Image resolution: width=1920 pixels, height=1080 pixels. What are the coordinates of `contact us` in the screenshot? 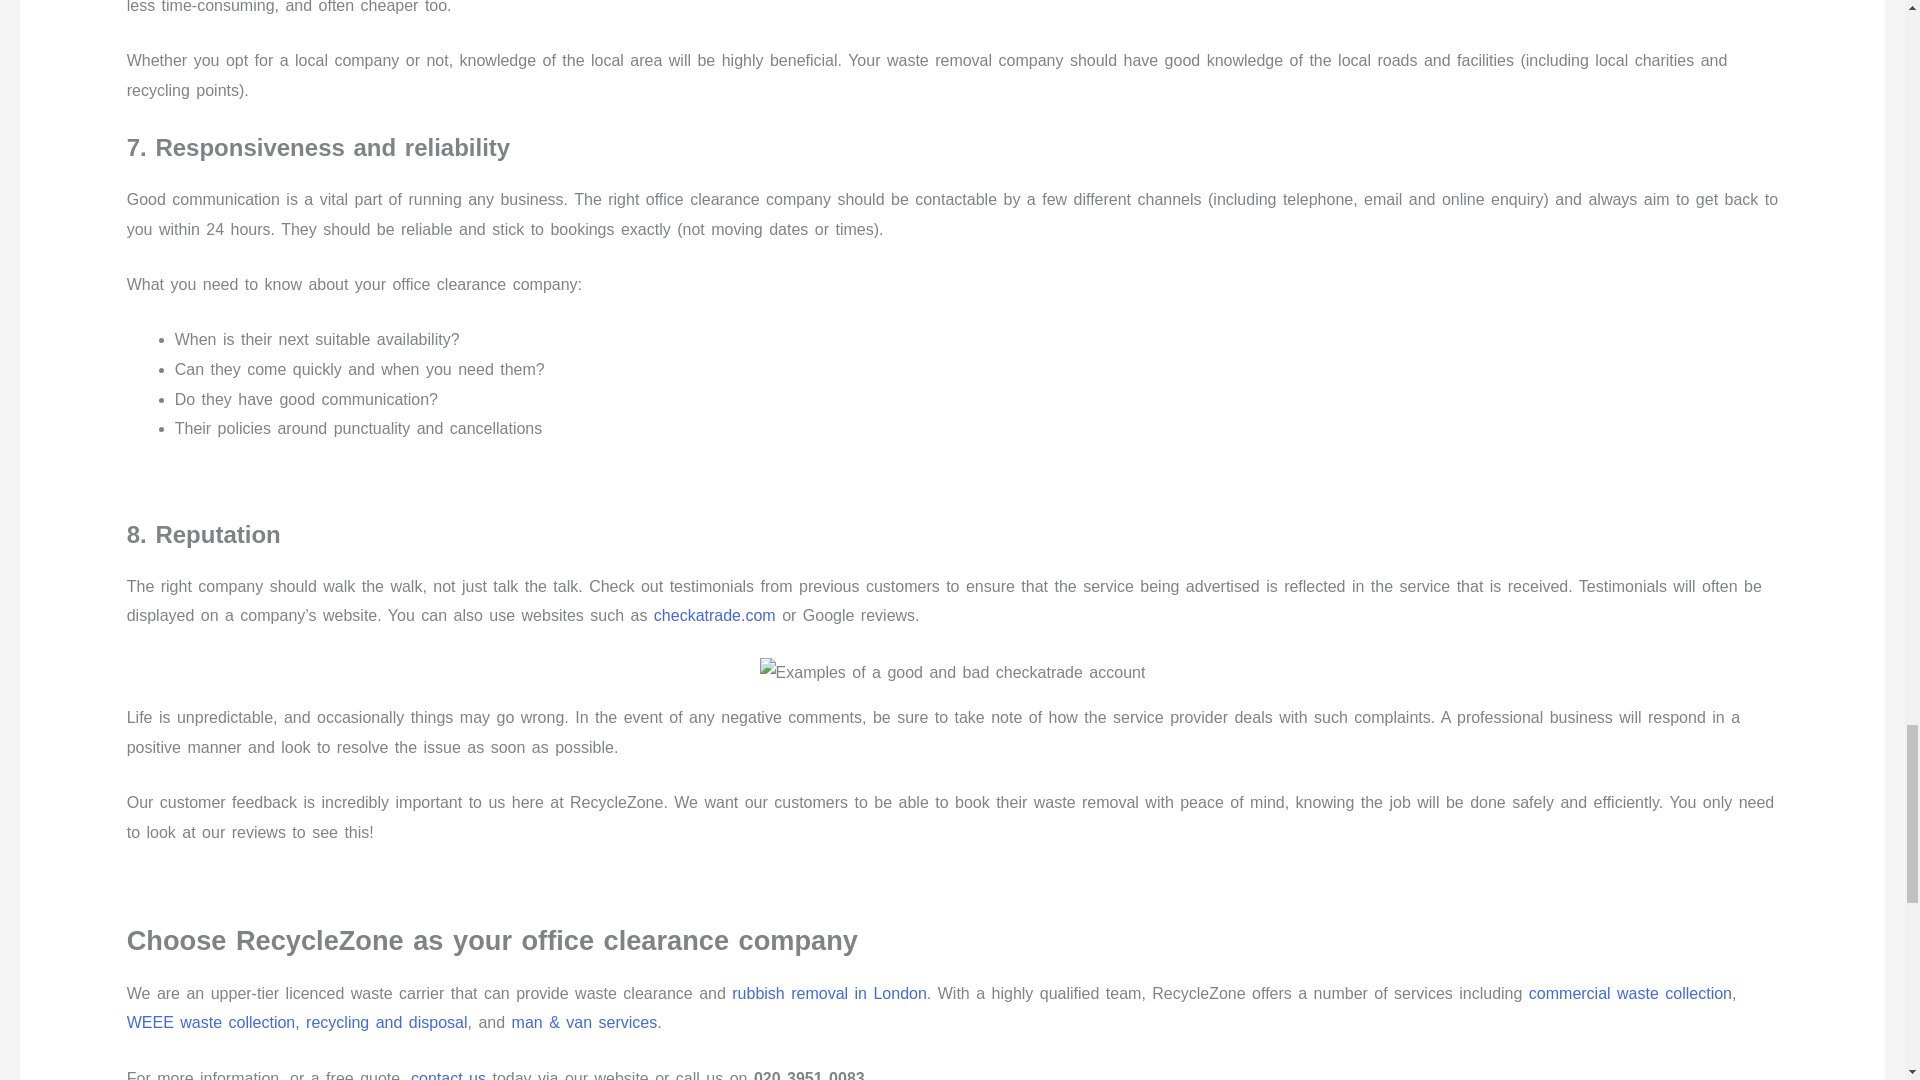 It's located at (448, 1075).